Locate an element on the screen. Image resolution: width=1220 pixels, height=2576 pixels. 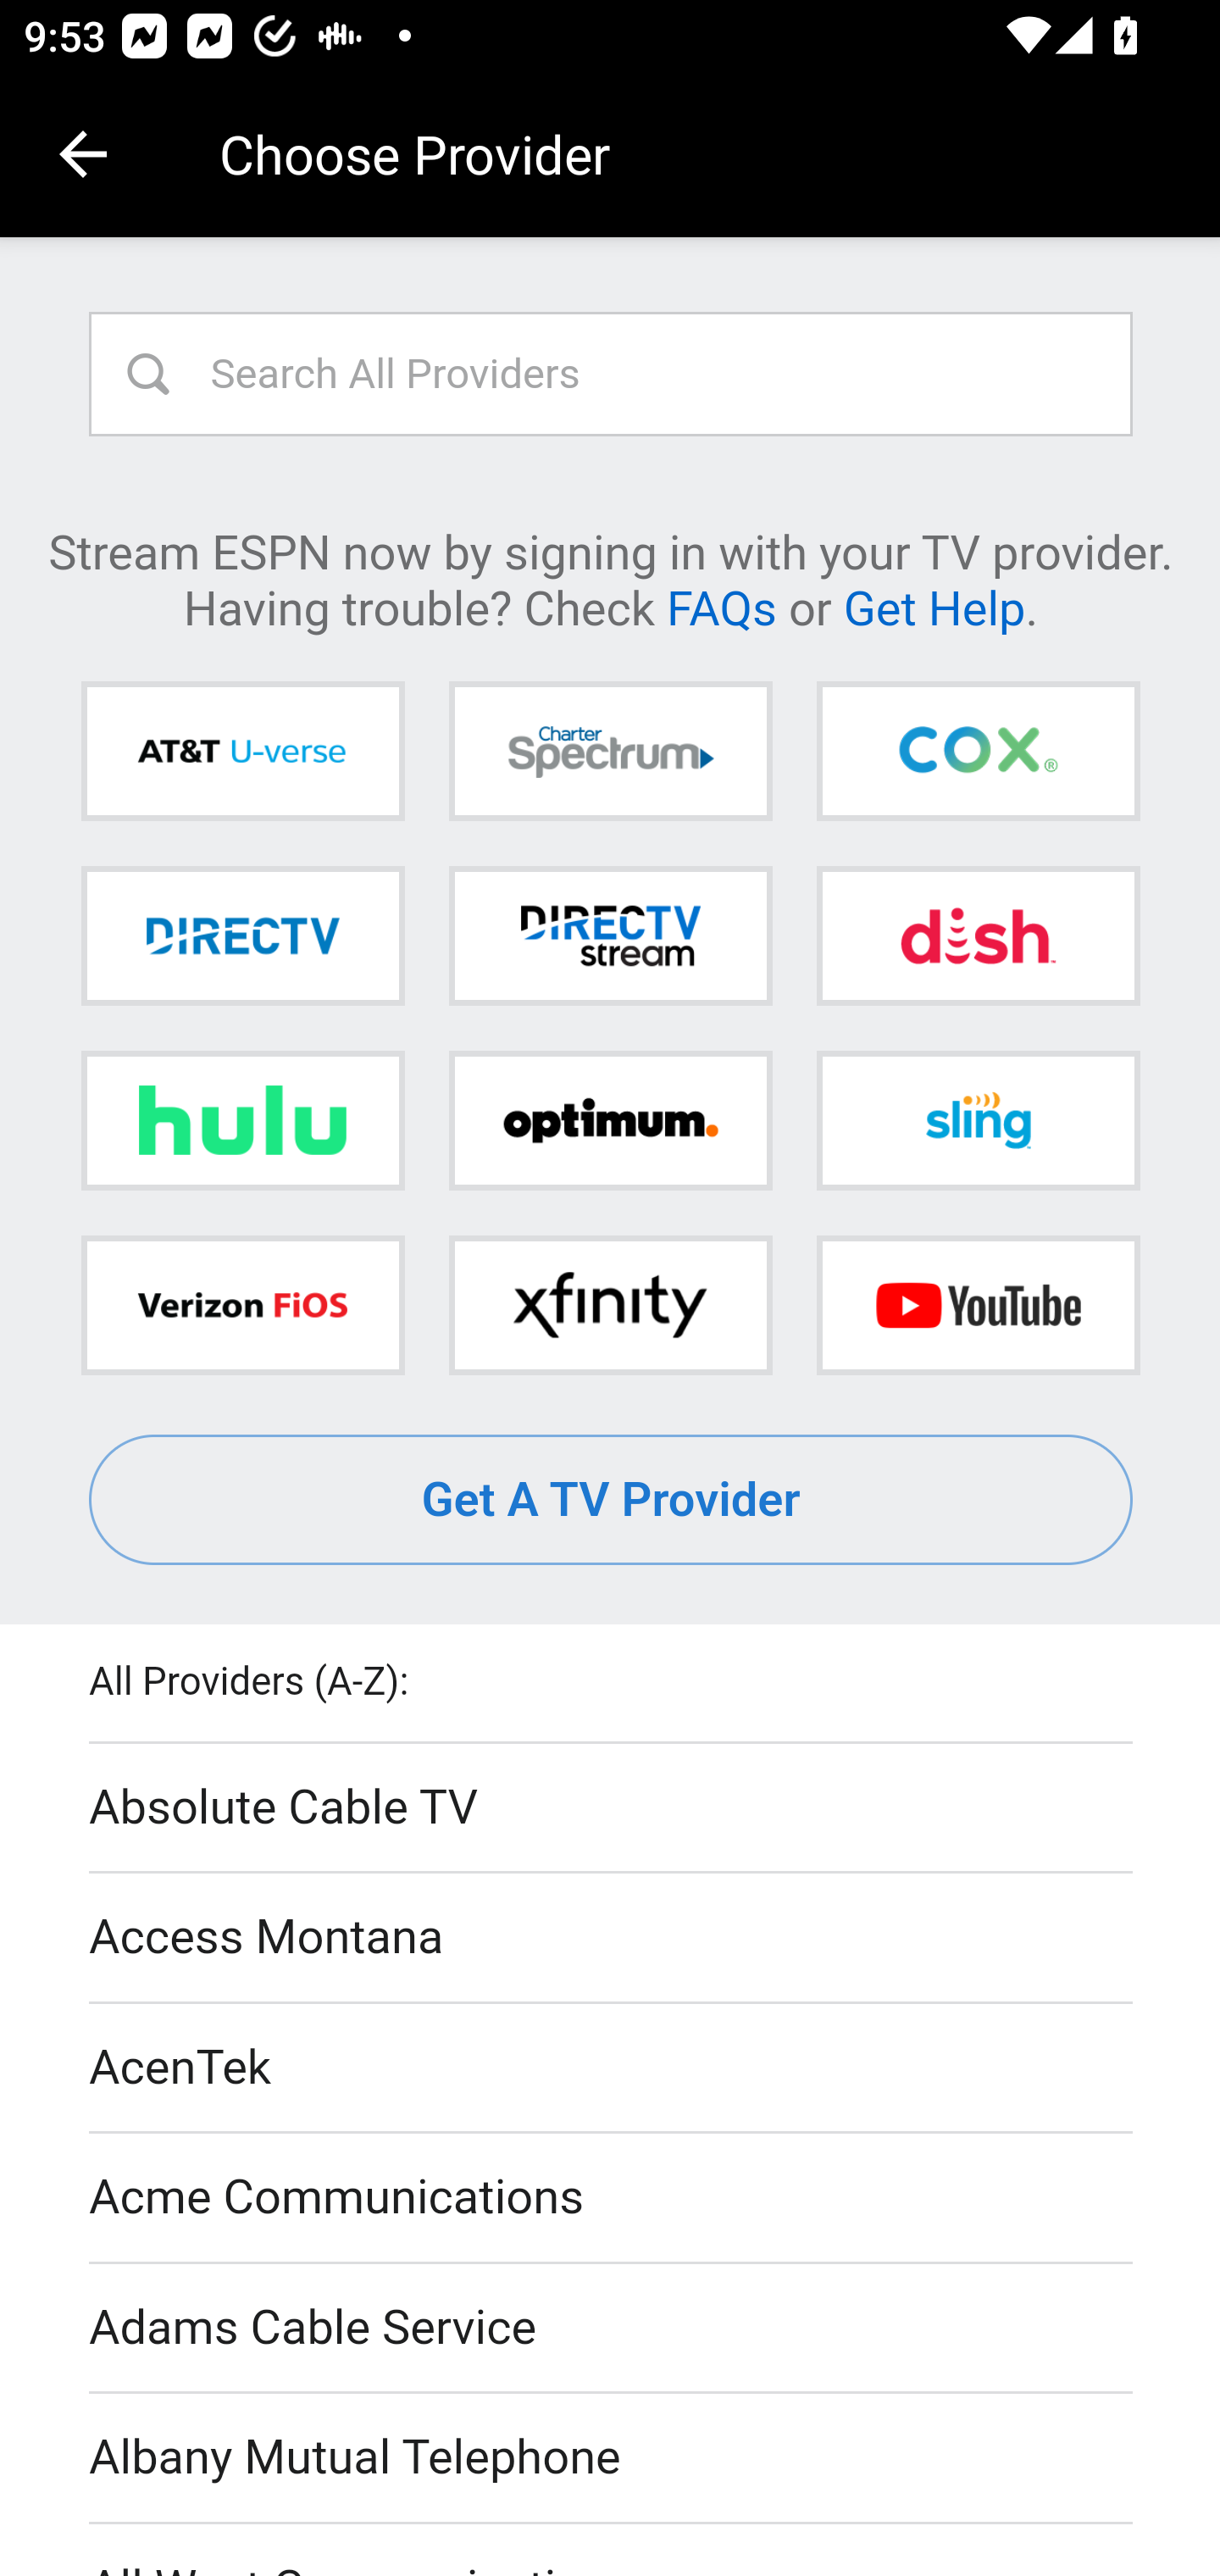
DIRECTV STREAM is located at coordinates (610, 935).